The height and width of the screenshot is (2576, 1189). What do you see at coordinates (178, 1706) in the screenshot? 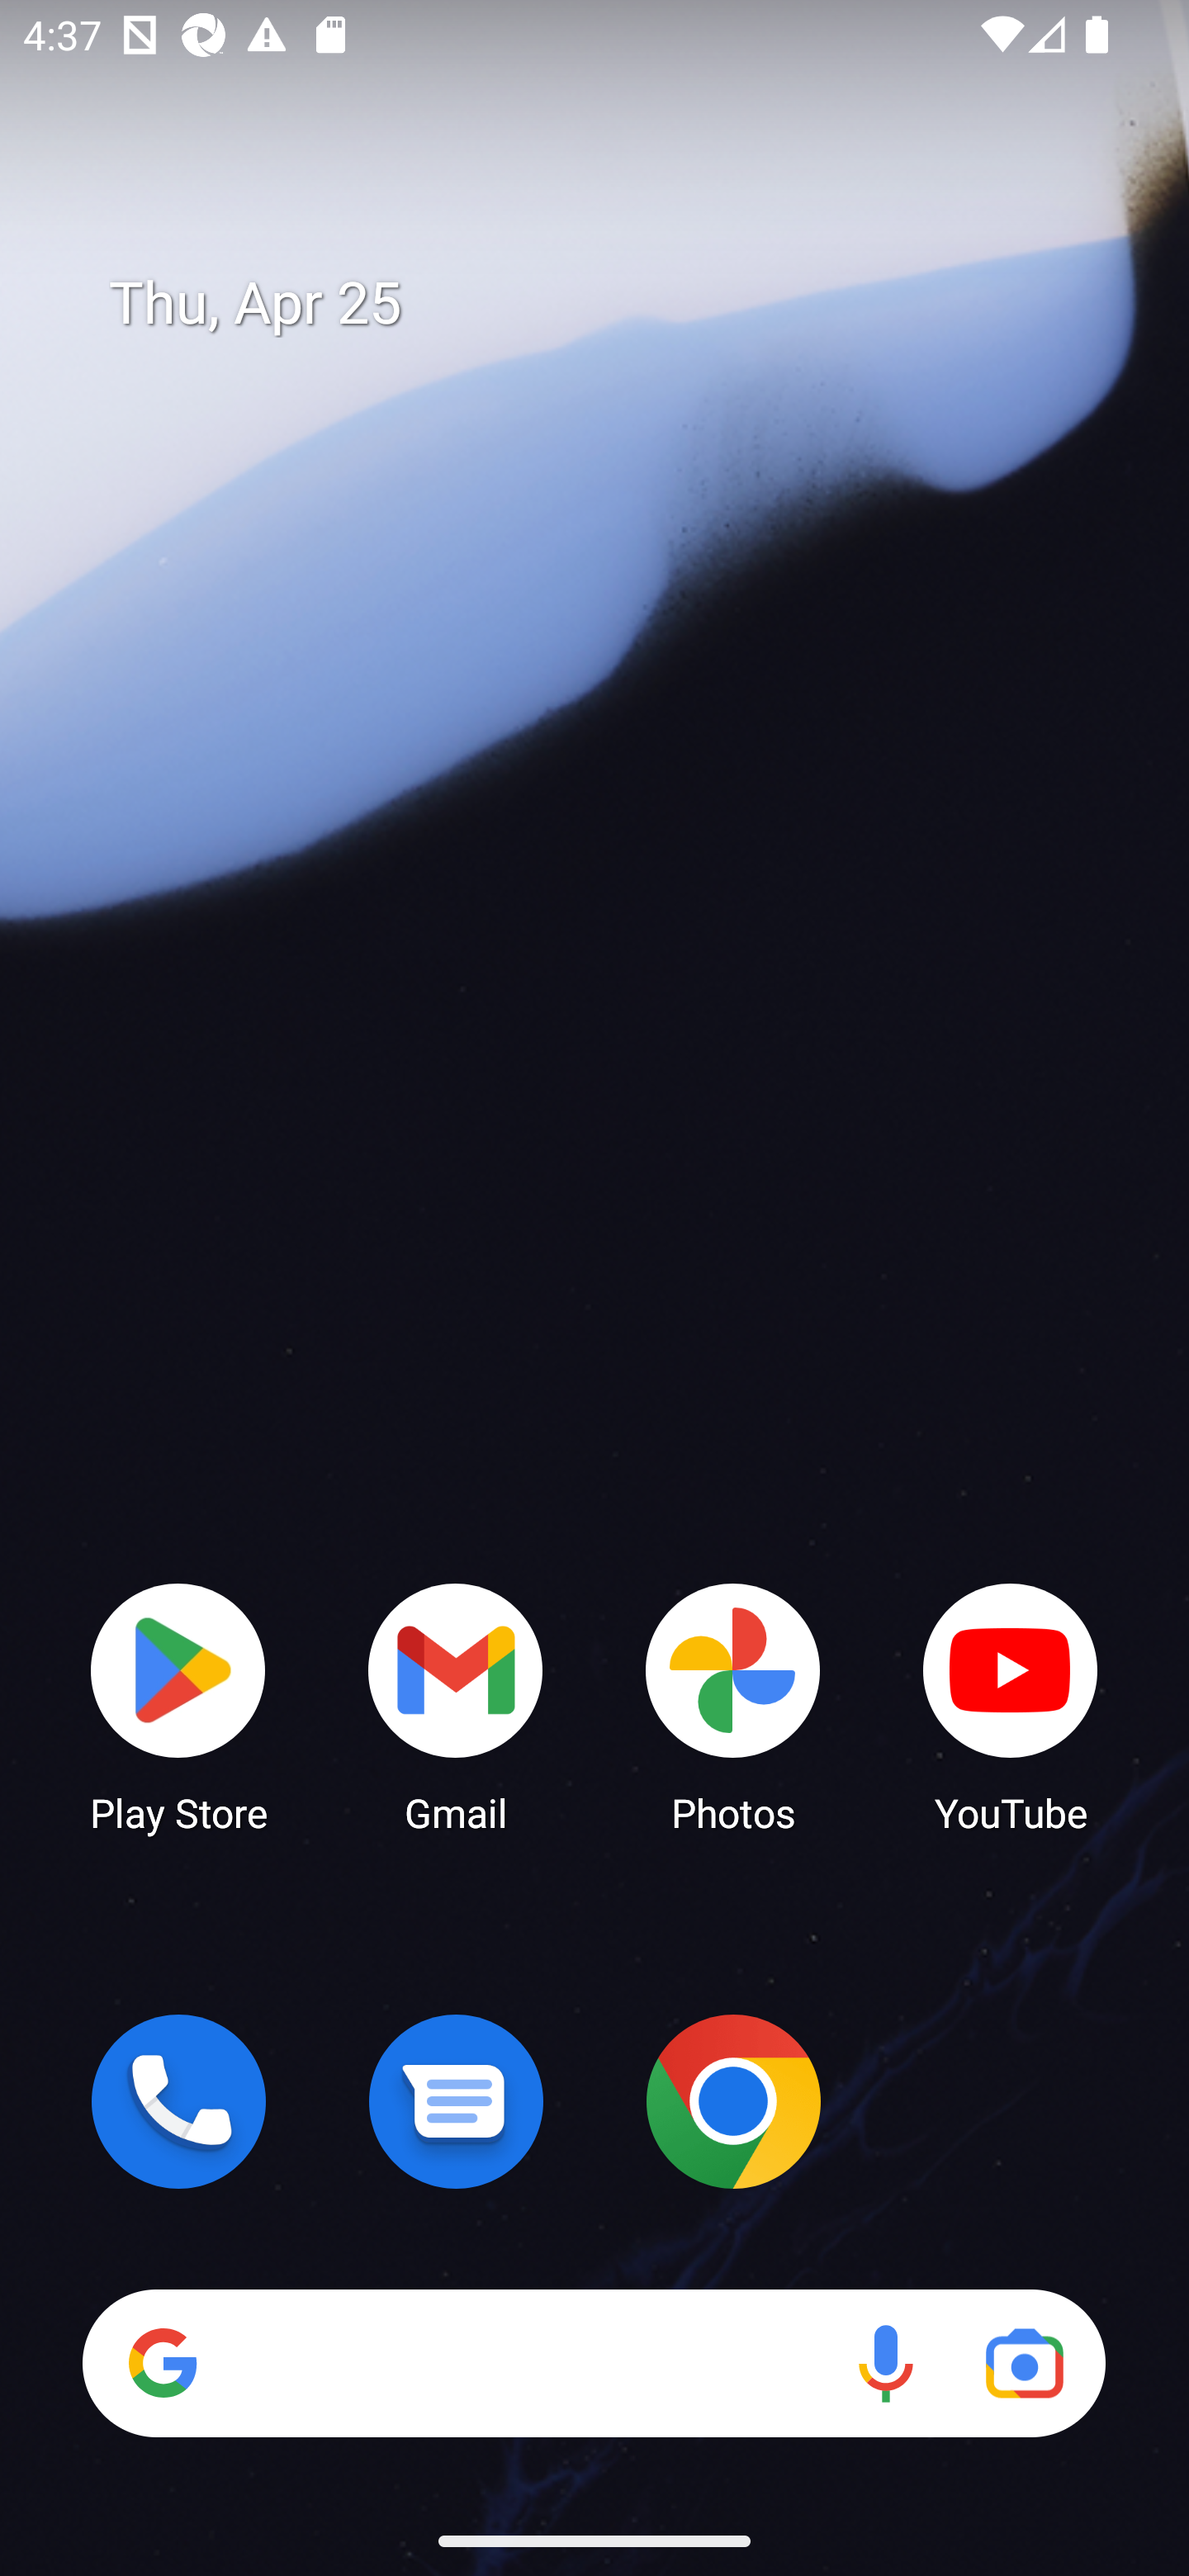
I see `Play Store` at bounding box center [178, 1706].